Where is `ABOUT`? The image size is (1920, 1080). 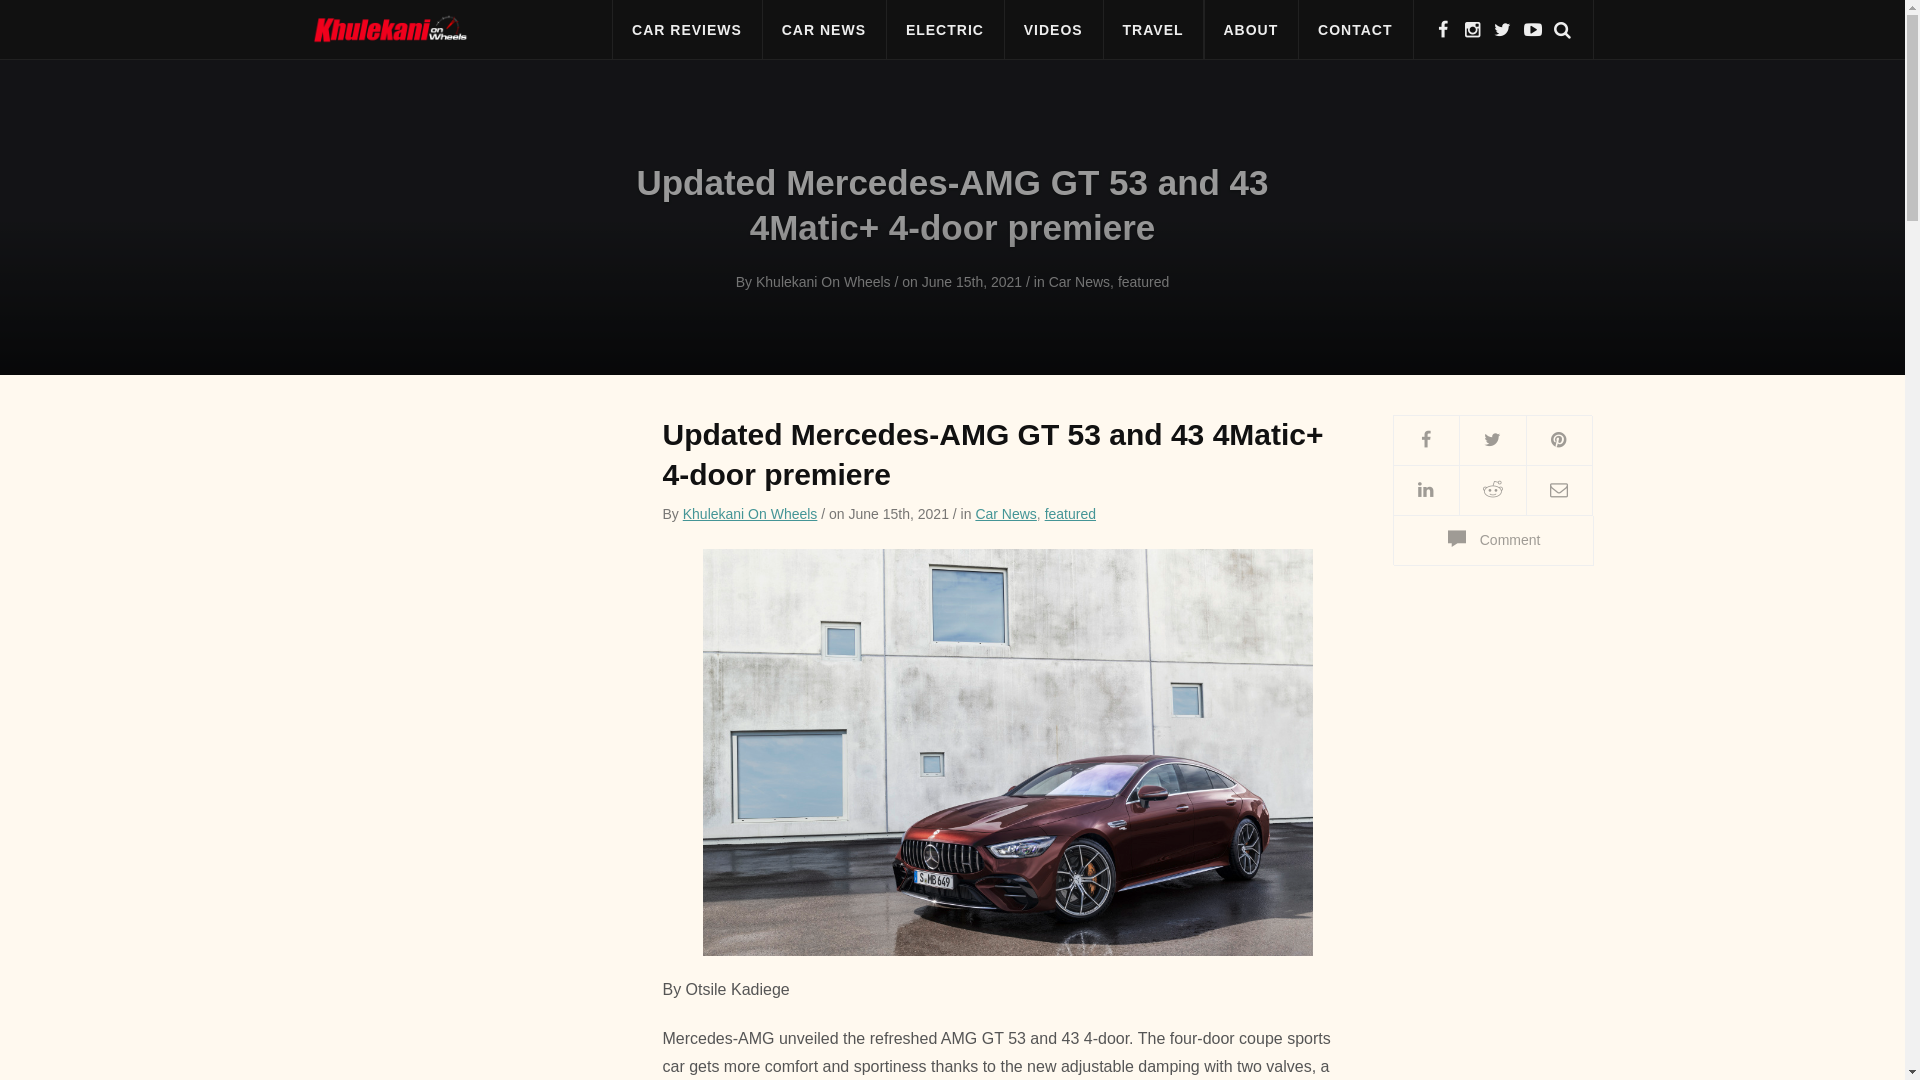
ABOUT is located at coordinates (1250, 30).